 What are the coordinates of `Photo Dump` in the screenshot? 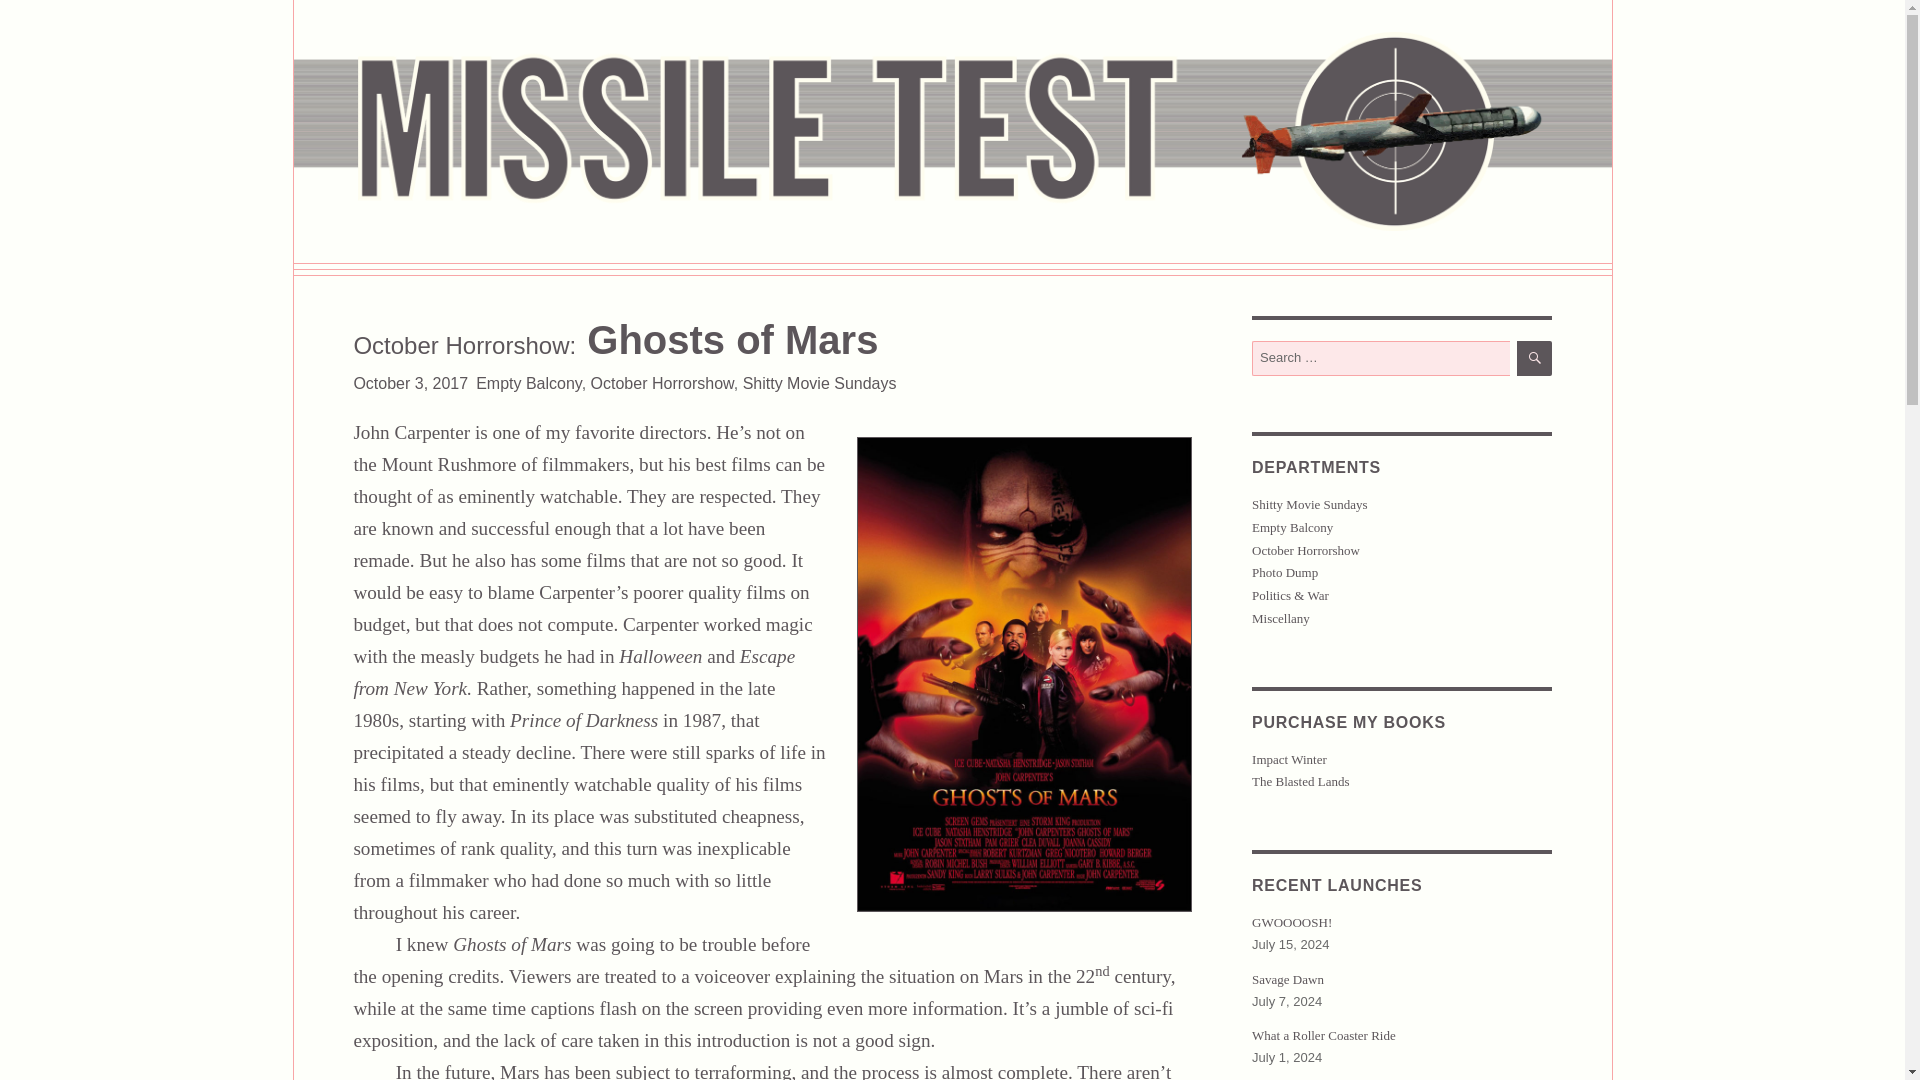 It's located at (1284, 572).